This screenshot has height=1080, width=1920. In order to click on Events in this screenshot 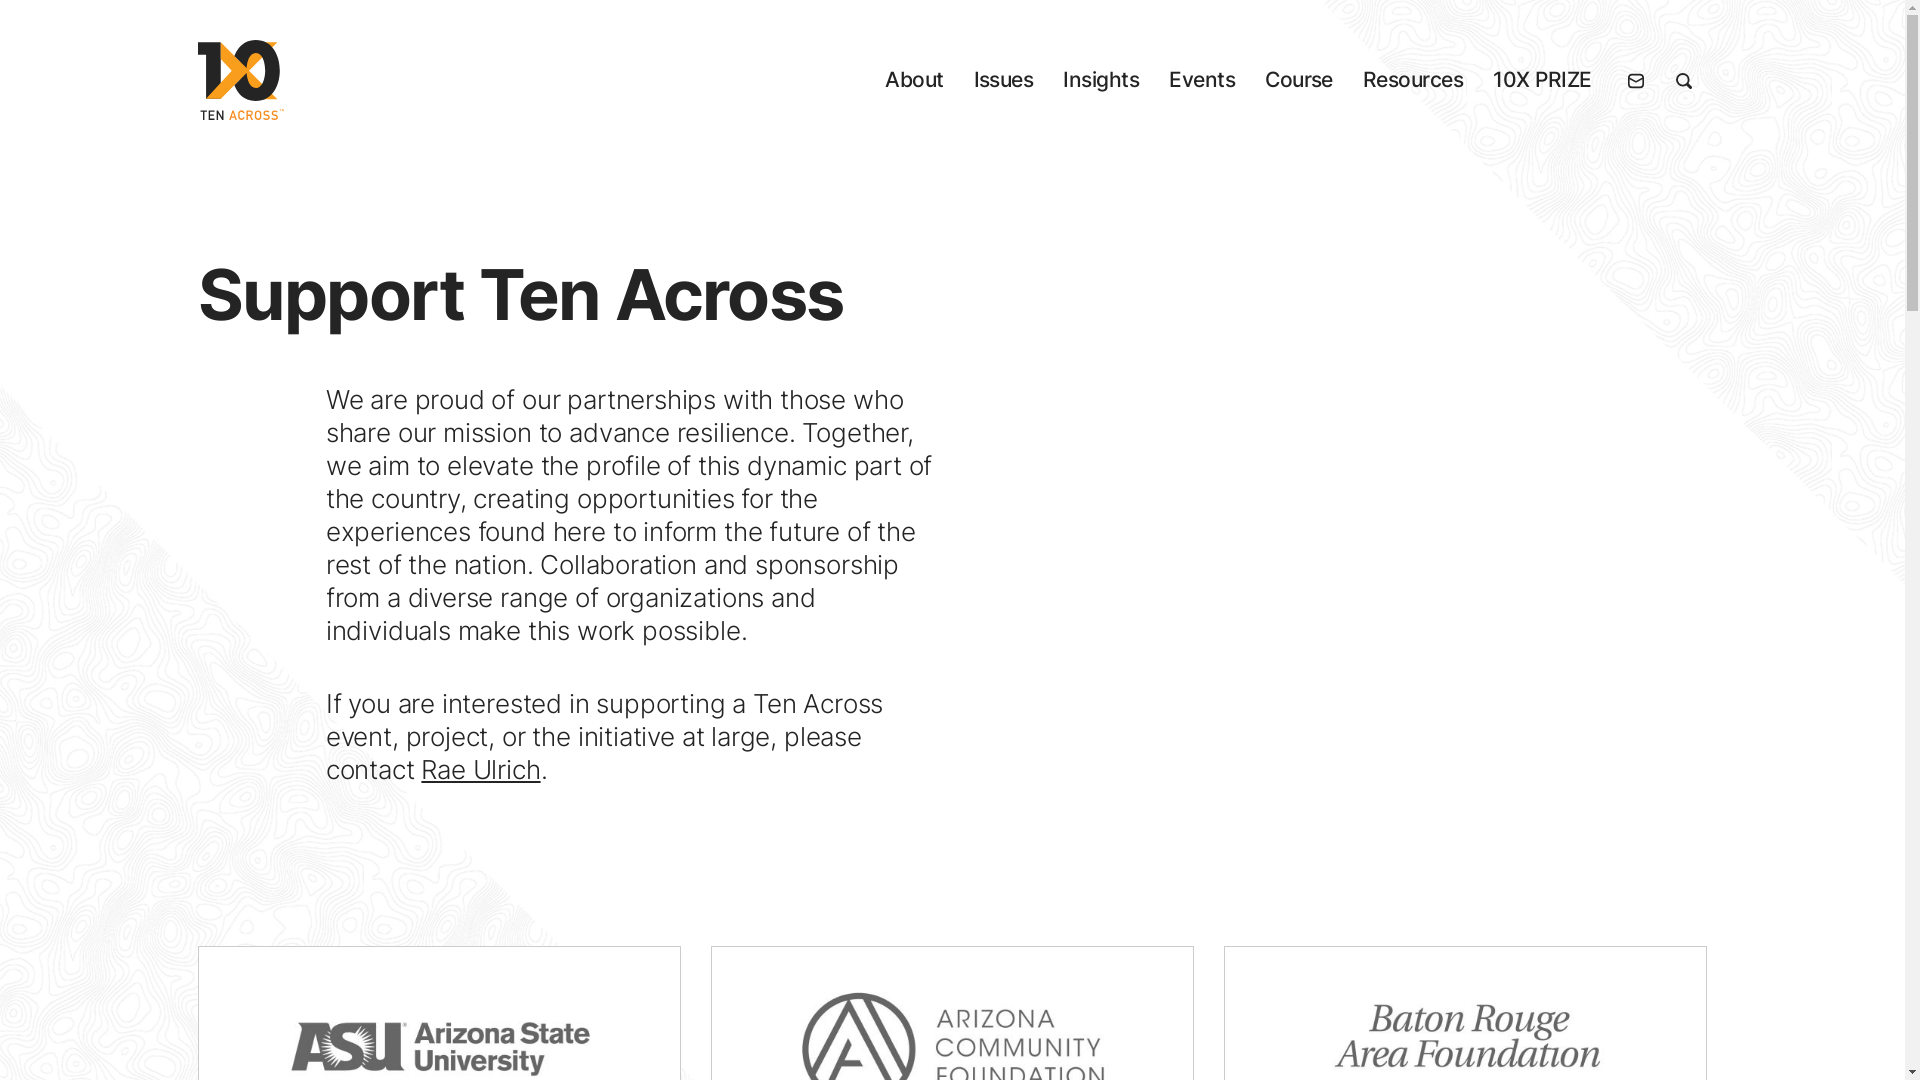, I will do `click(1202, 80)`.